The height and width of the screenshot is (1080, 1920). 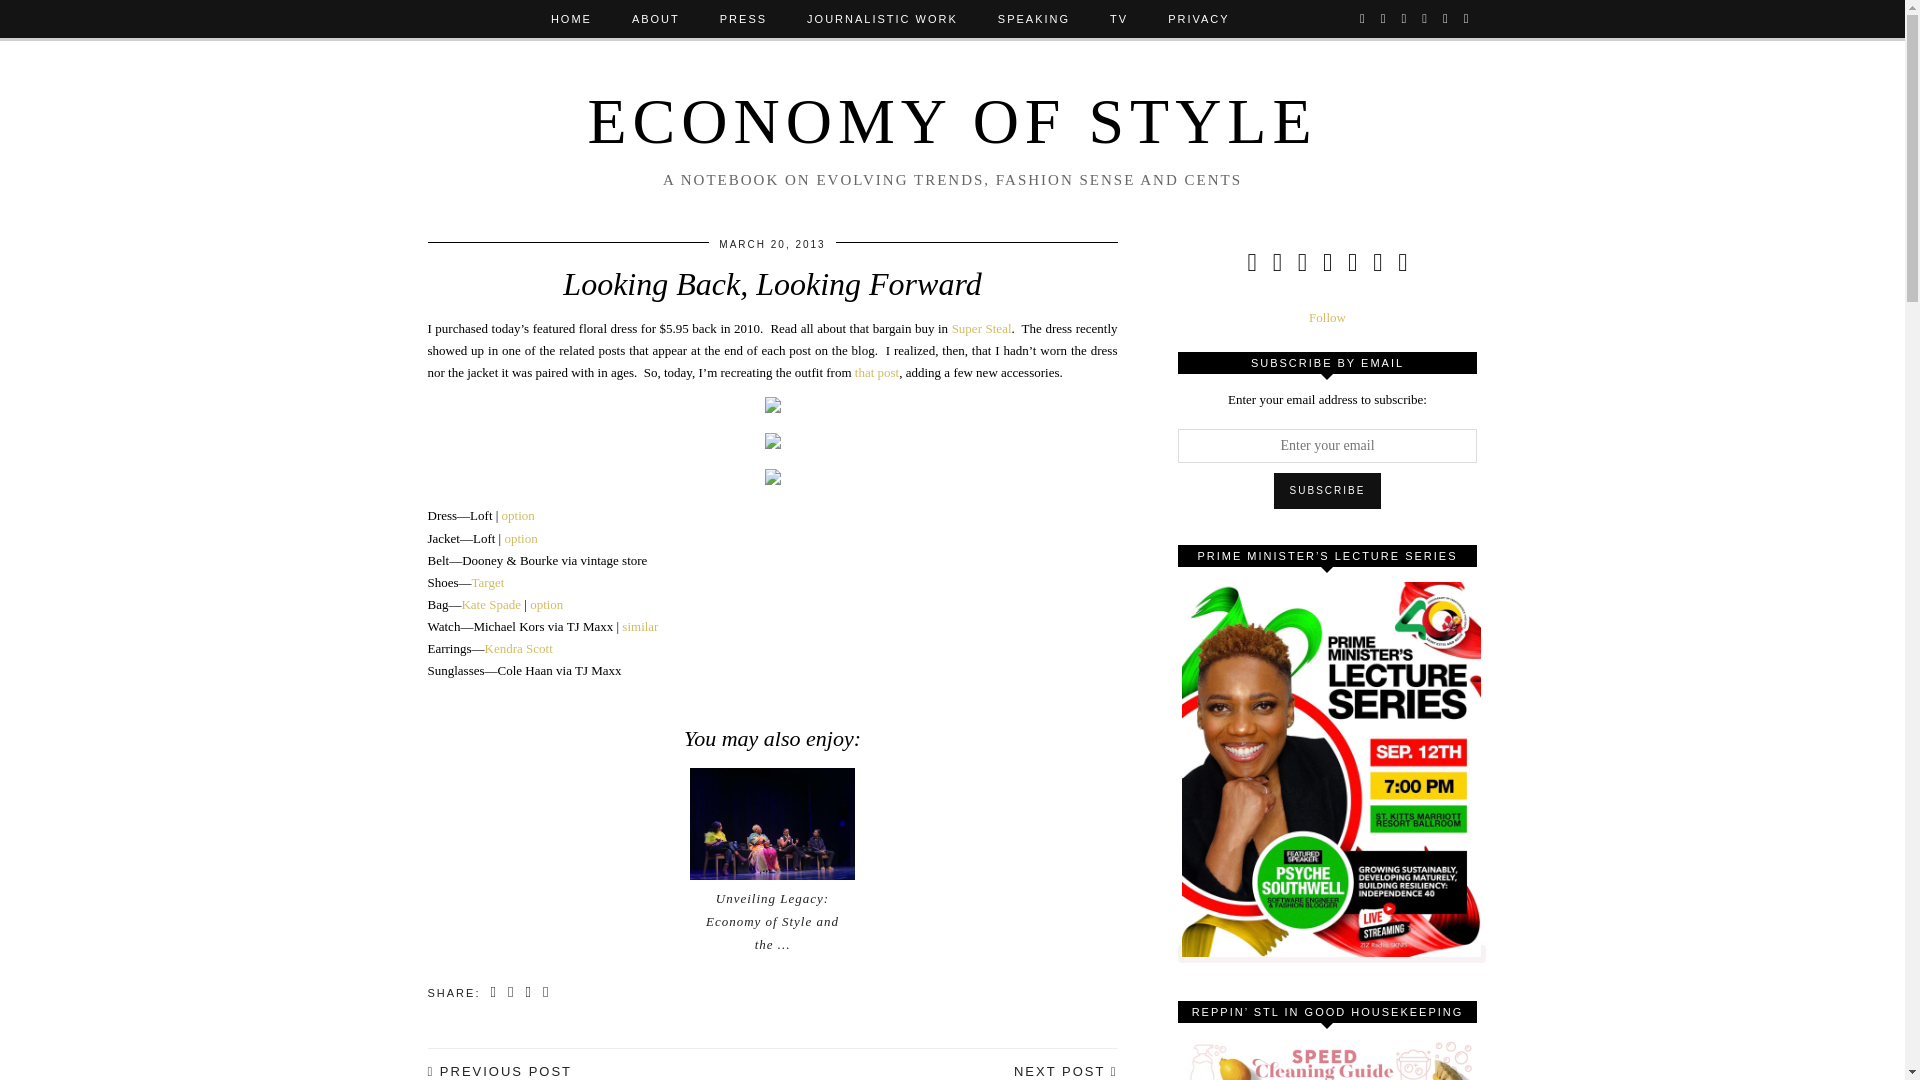 I want to click on SPEAKING, so click(x=1034, y=18).